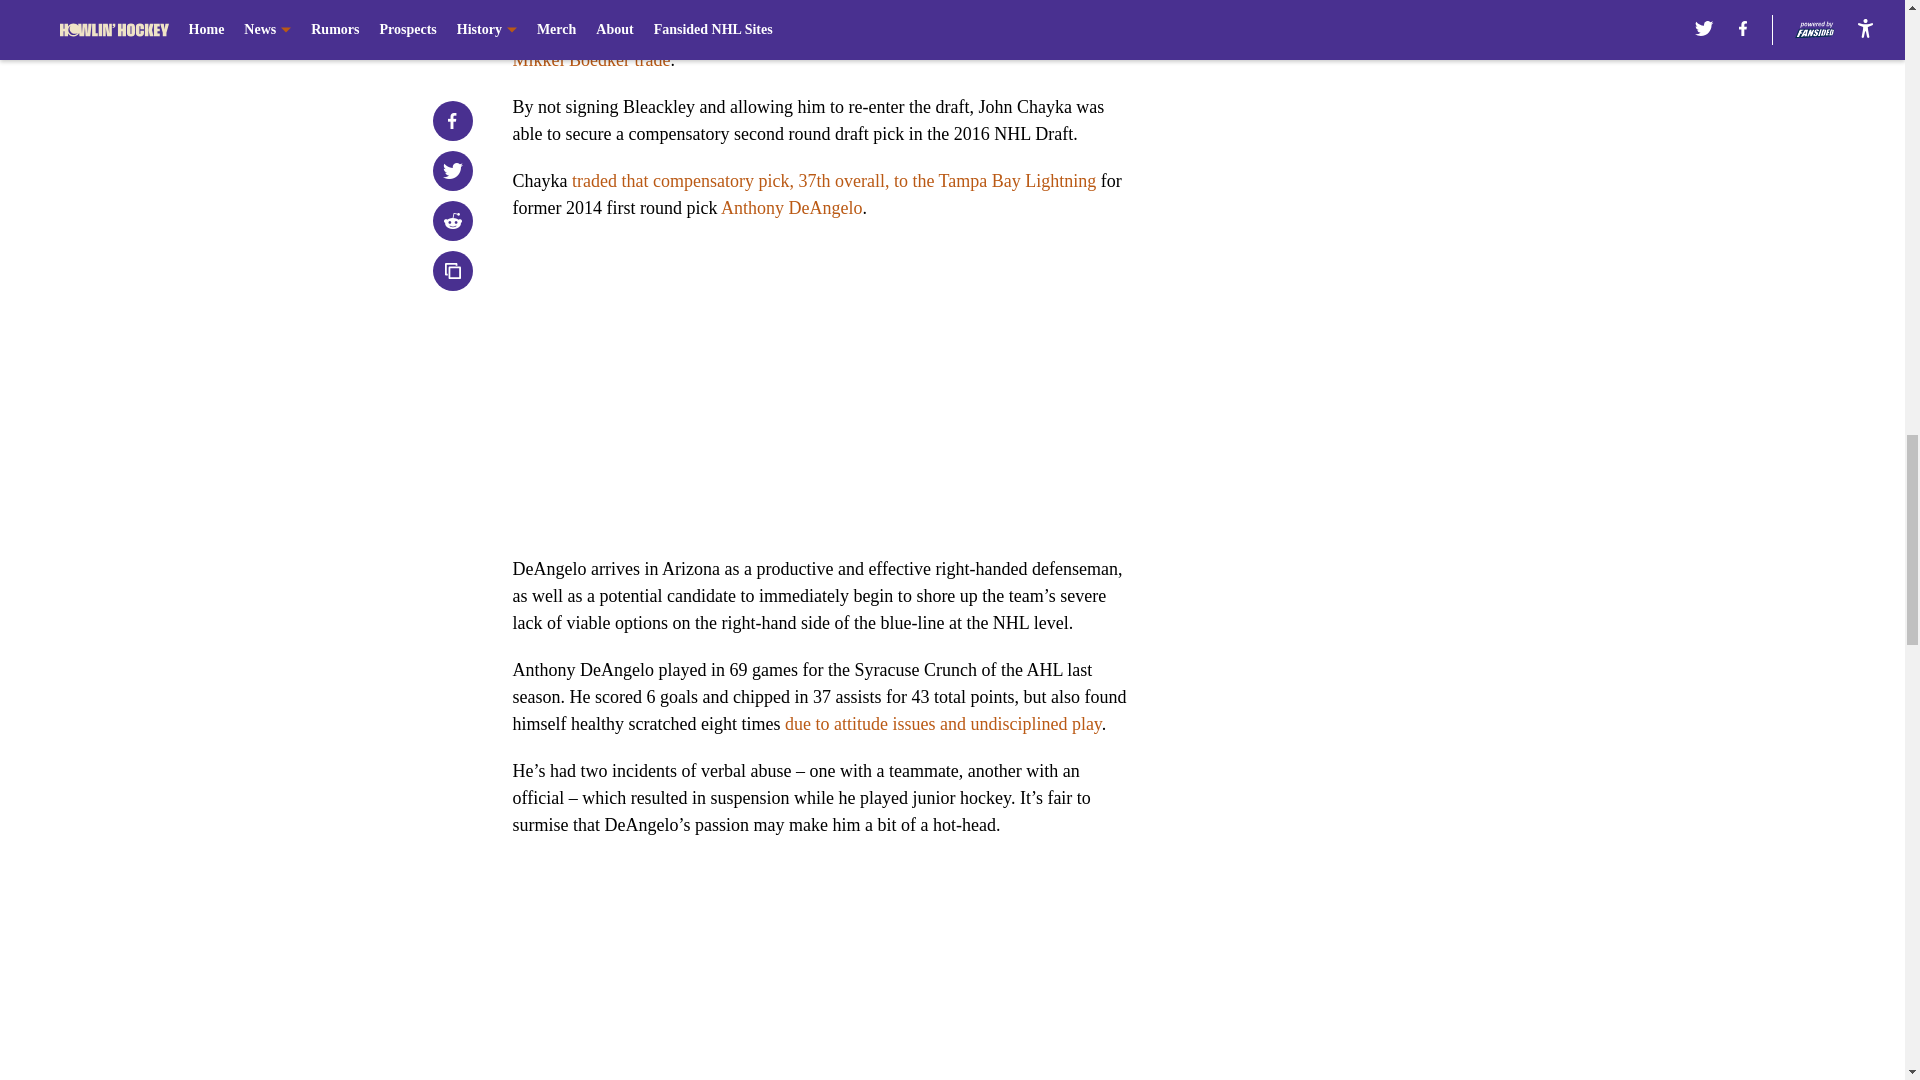 The width and height of the screenshot is (1920, 1080). What do you see at coordinates (803, 46) in the screenshot?
I see `part of the Mikkel Boedker trade` at bounding box center [803, 46].